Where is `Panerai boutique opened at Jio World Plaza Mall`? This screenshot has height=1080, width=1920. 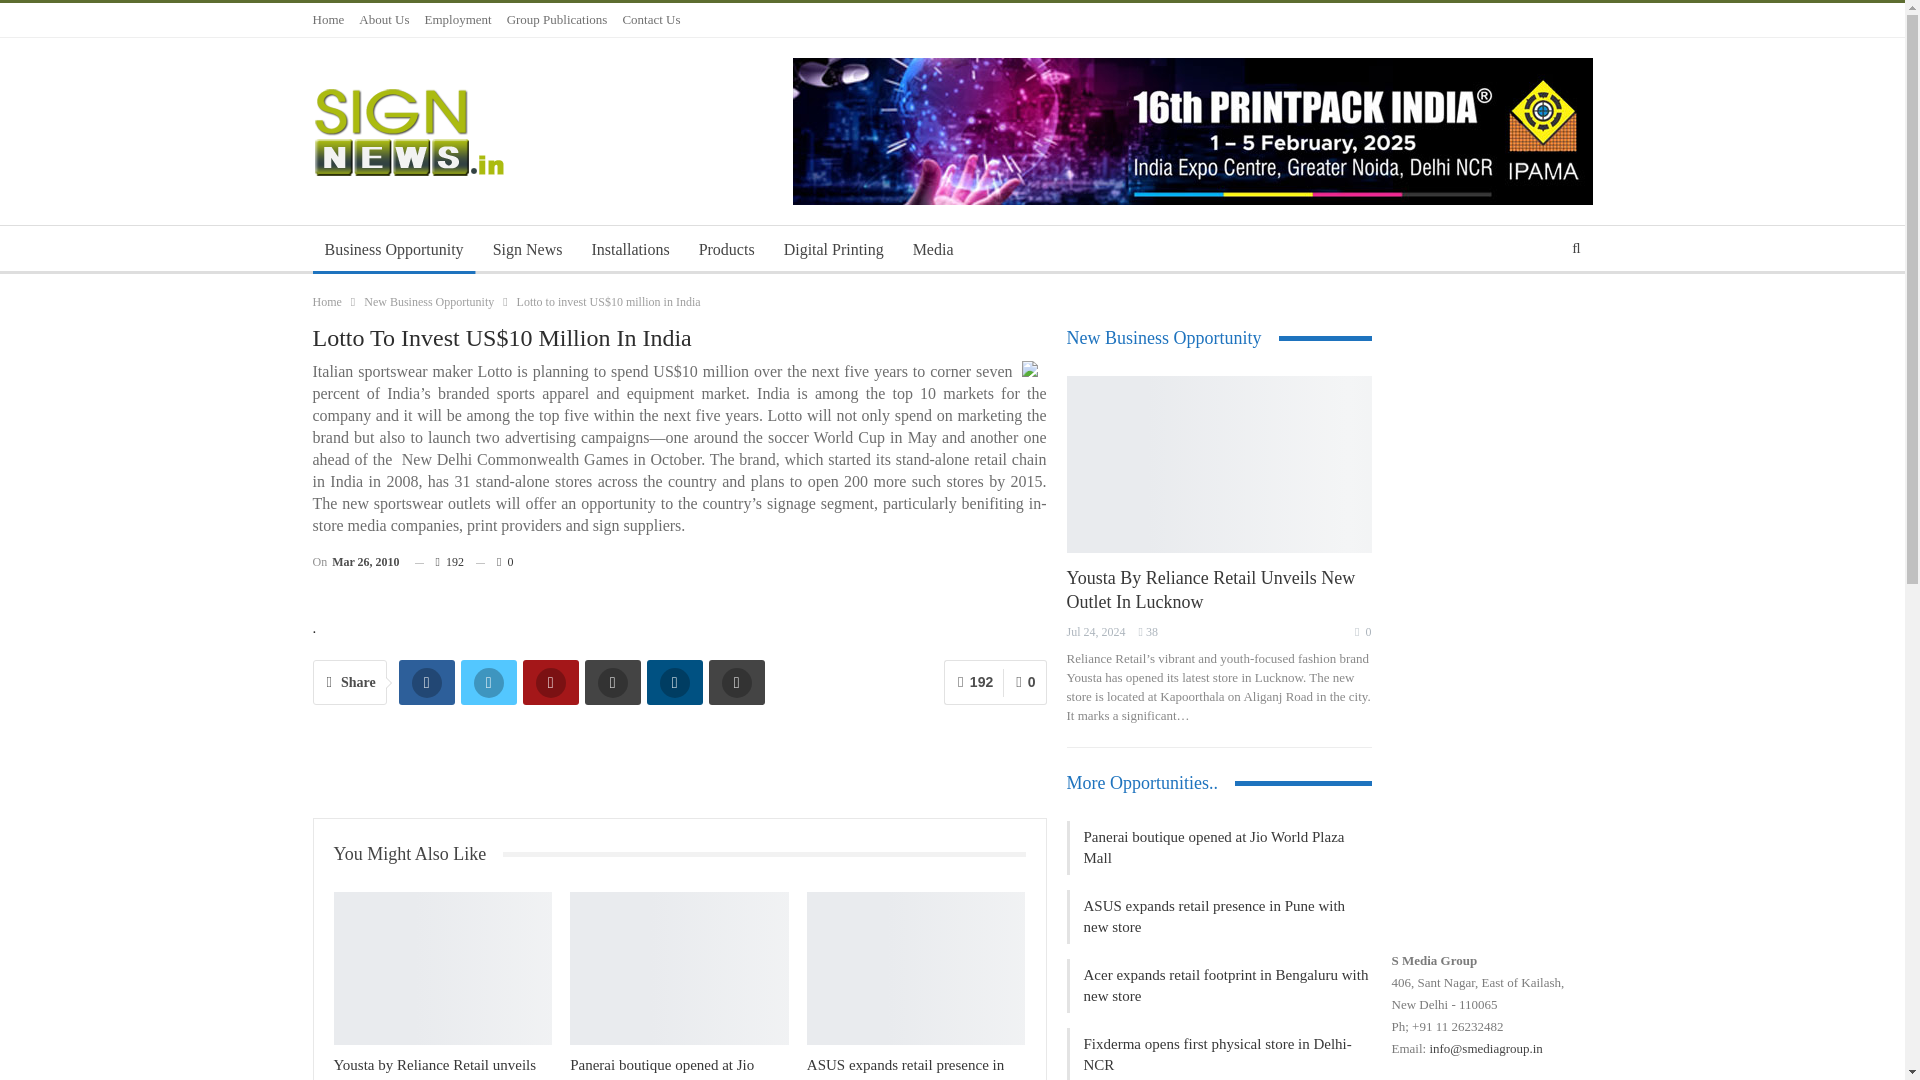 Panerai boutique opened at Jio World Plaza Mall is located at coordinates (662, 1068).